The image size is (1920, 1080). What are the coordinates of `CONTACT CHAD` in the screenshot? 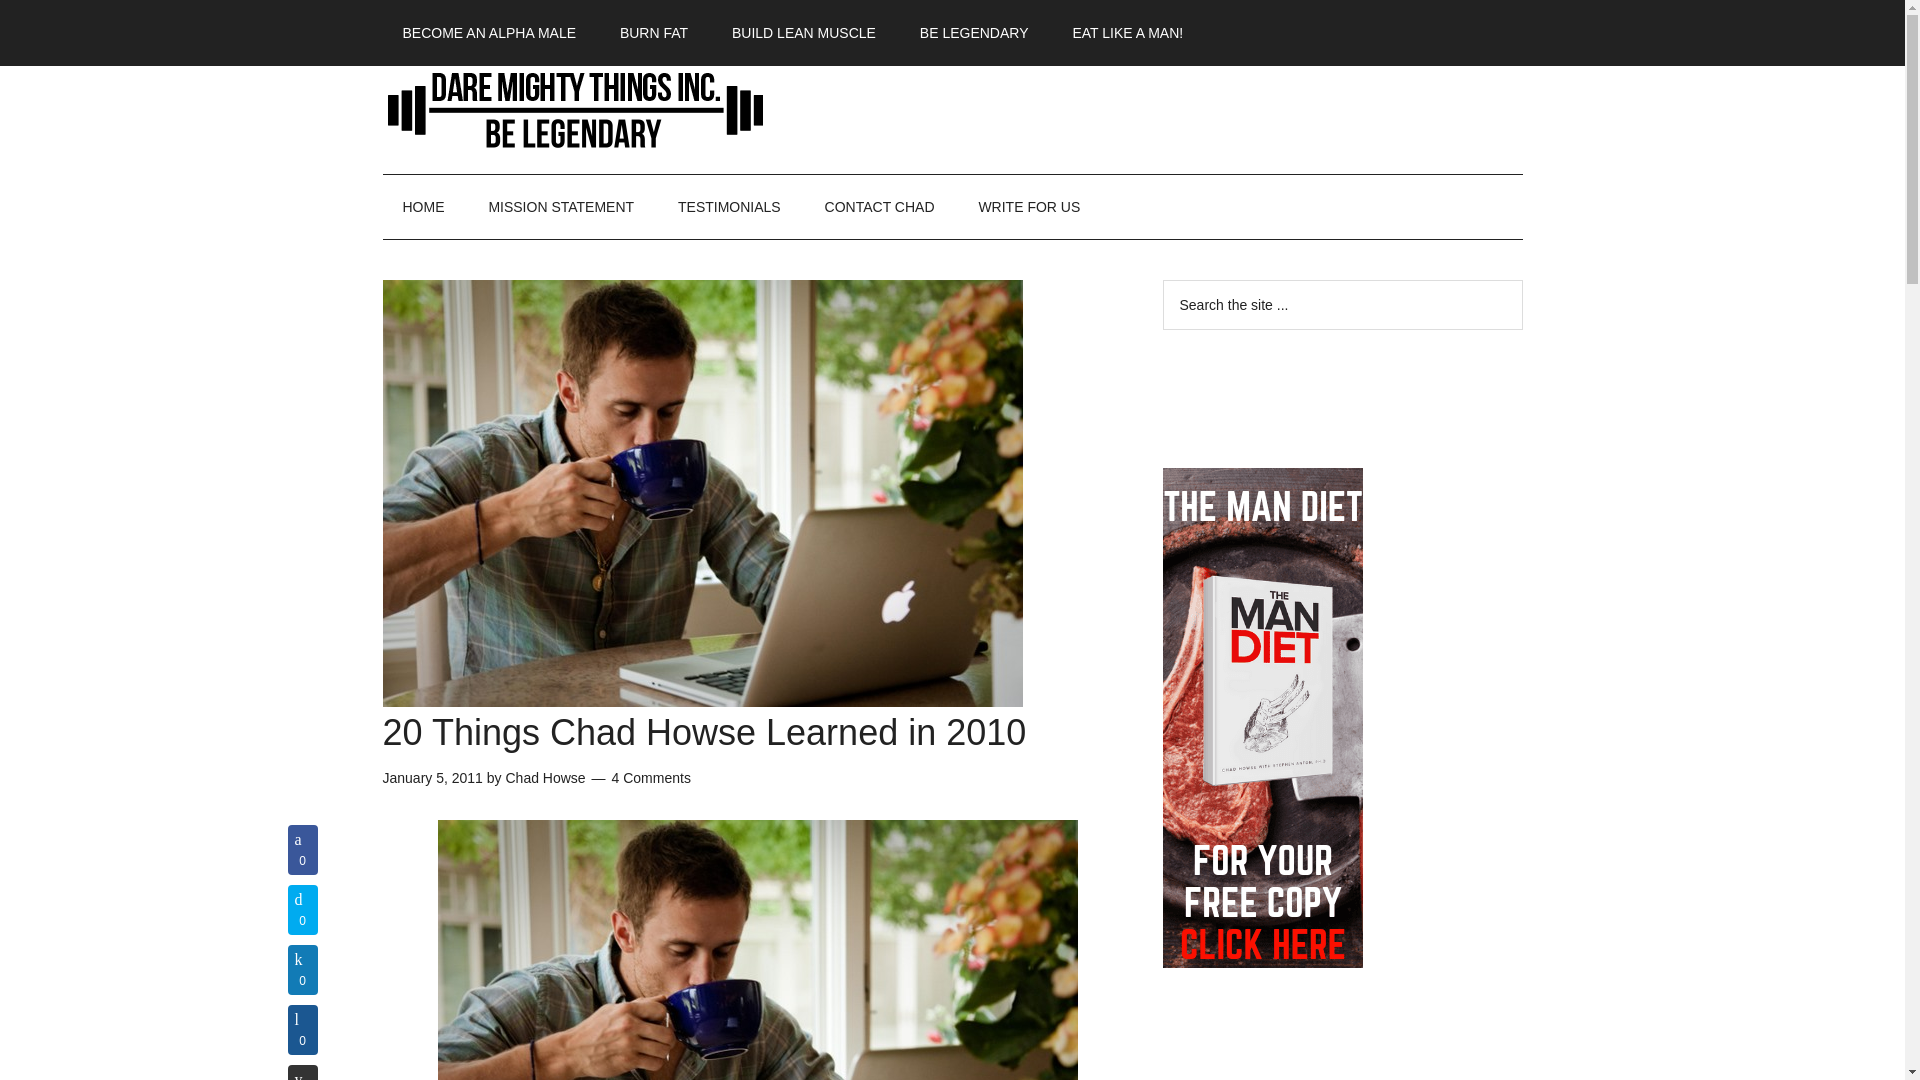 It's located at (879, 206).